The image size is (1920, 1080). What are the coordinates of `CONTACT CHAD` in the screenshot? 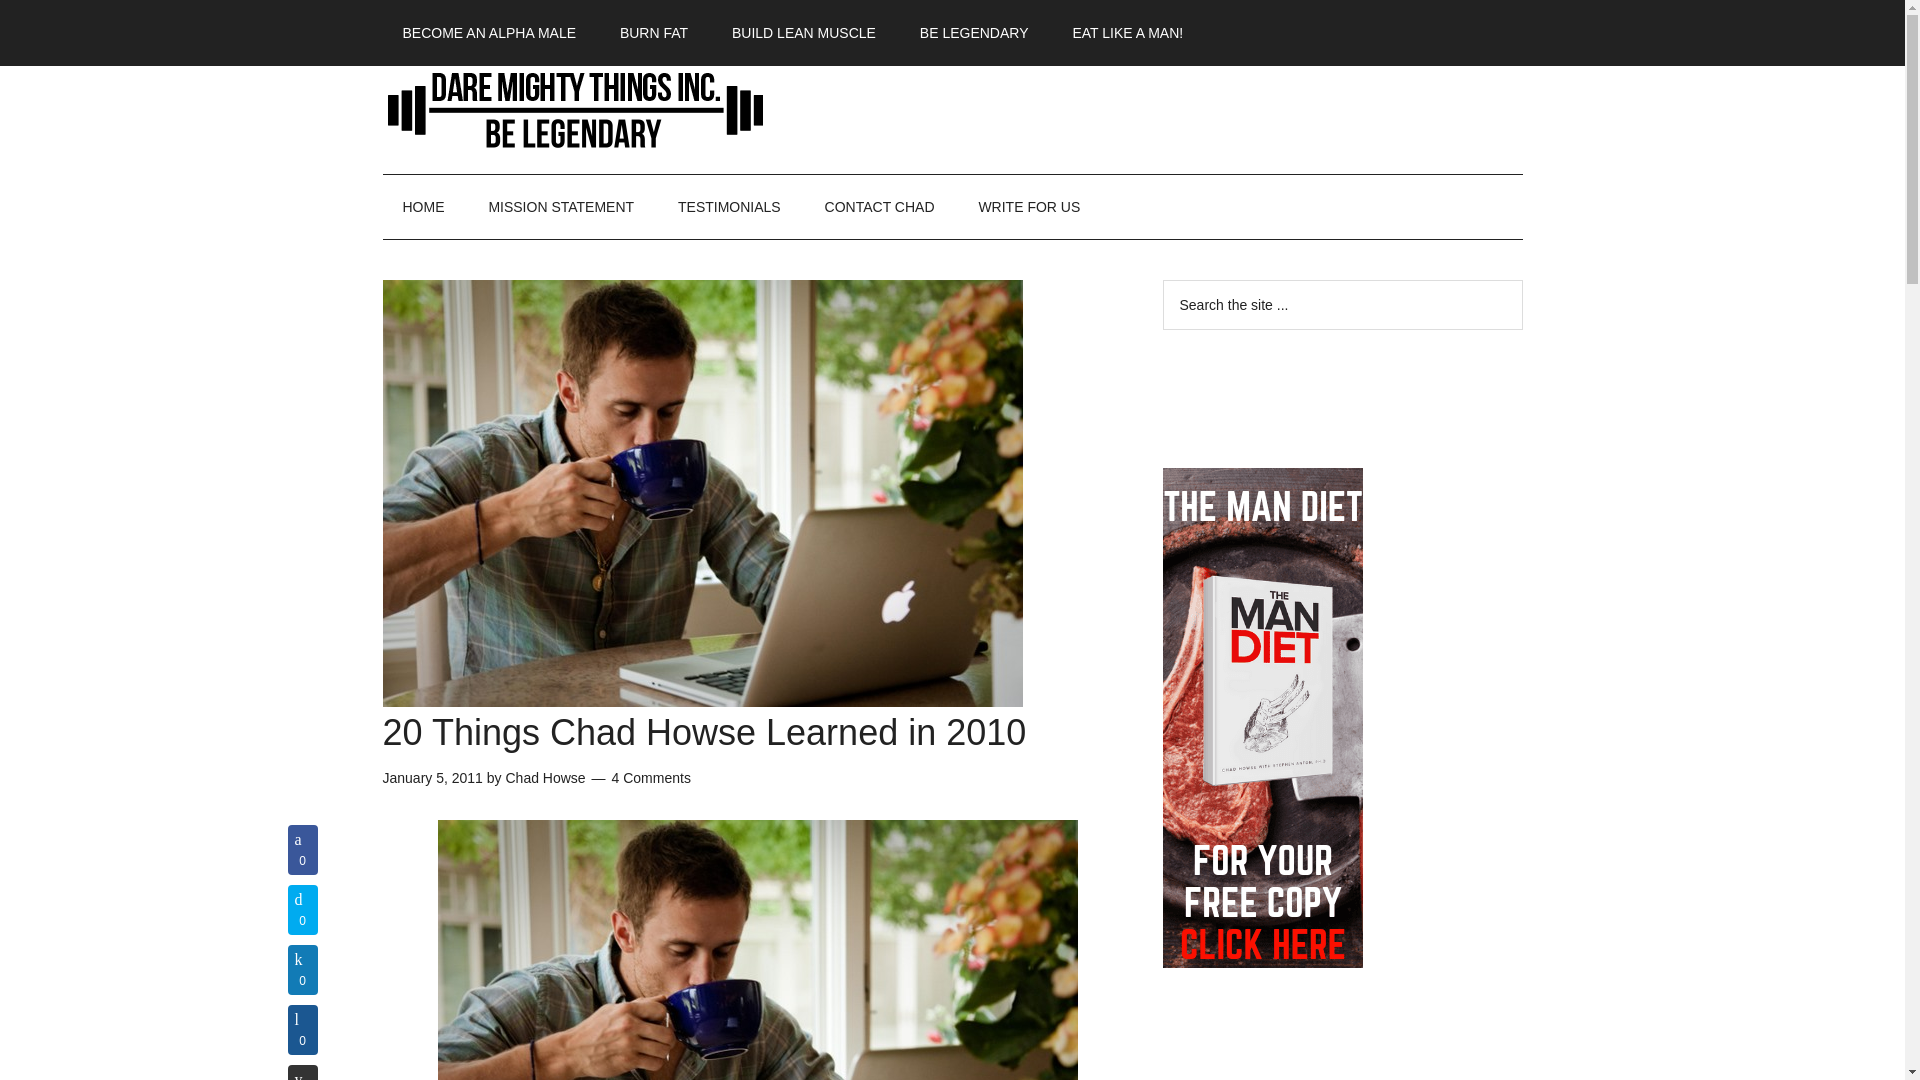 It's located at (879, 206).